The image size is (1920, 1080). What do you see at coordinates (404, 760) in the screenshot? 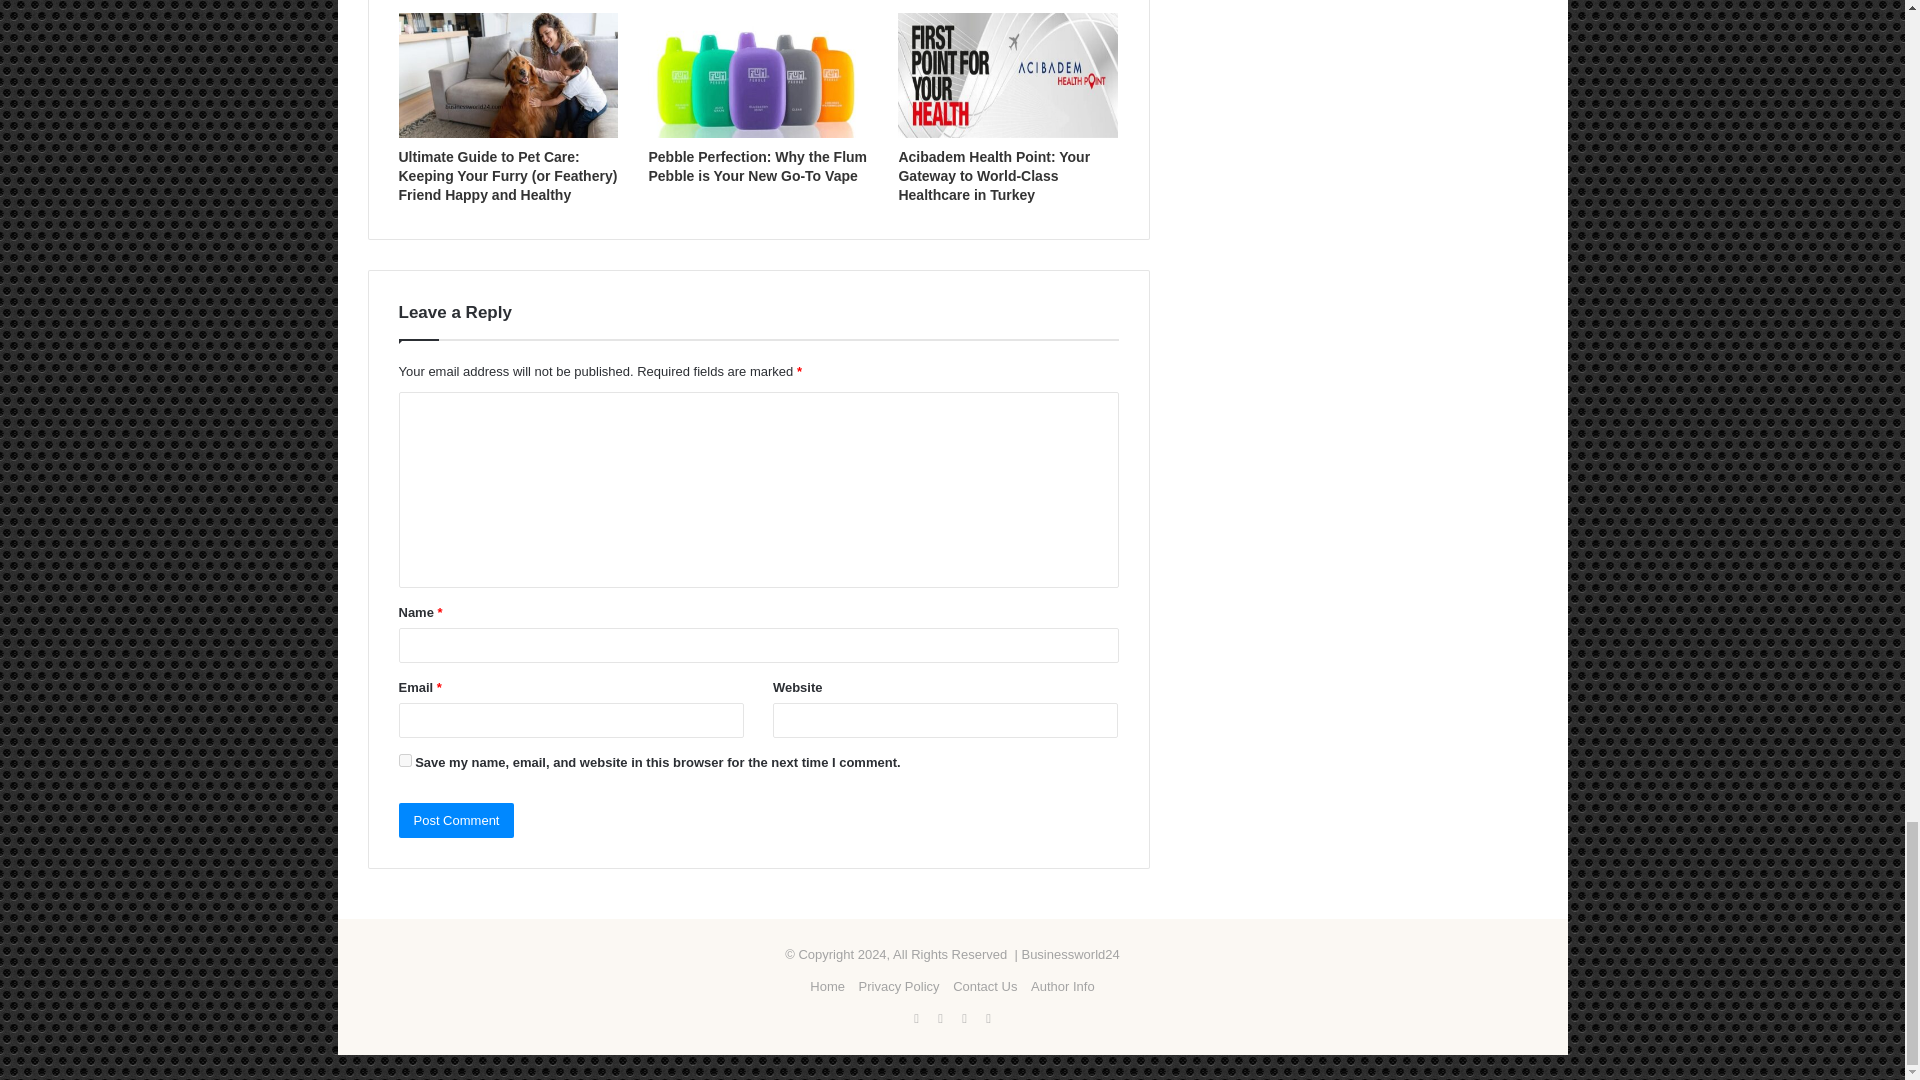
I see `yes` at bounding box center [404, 760].